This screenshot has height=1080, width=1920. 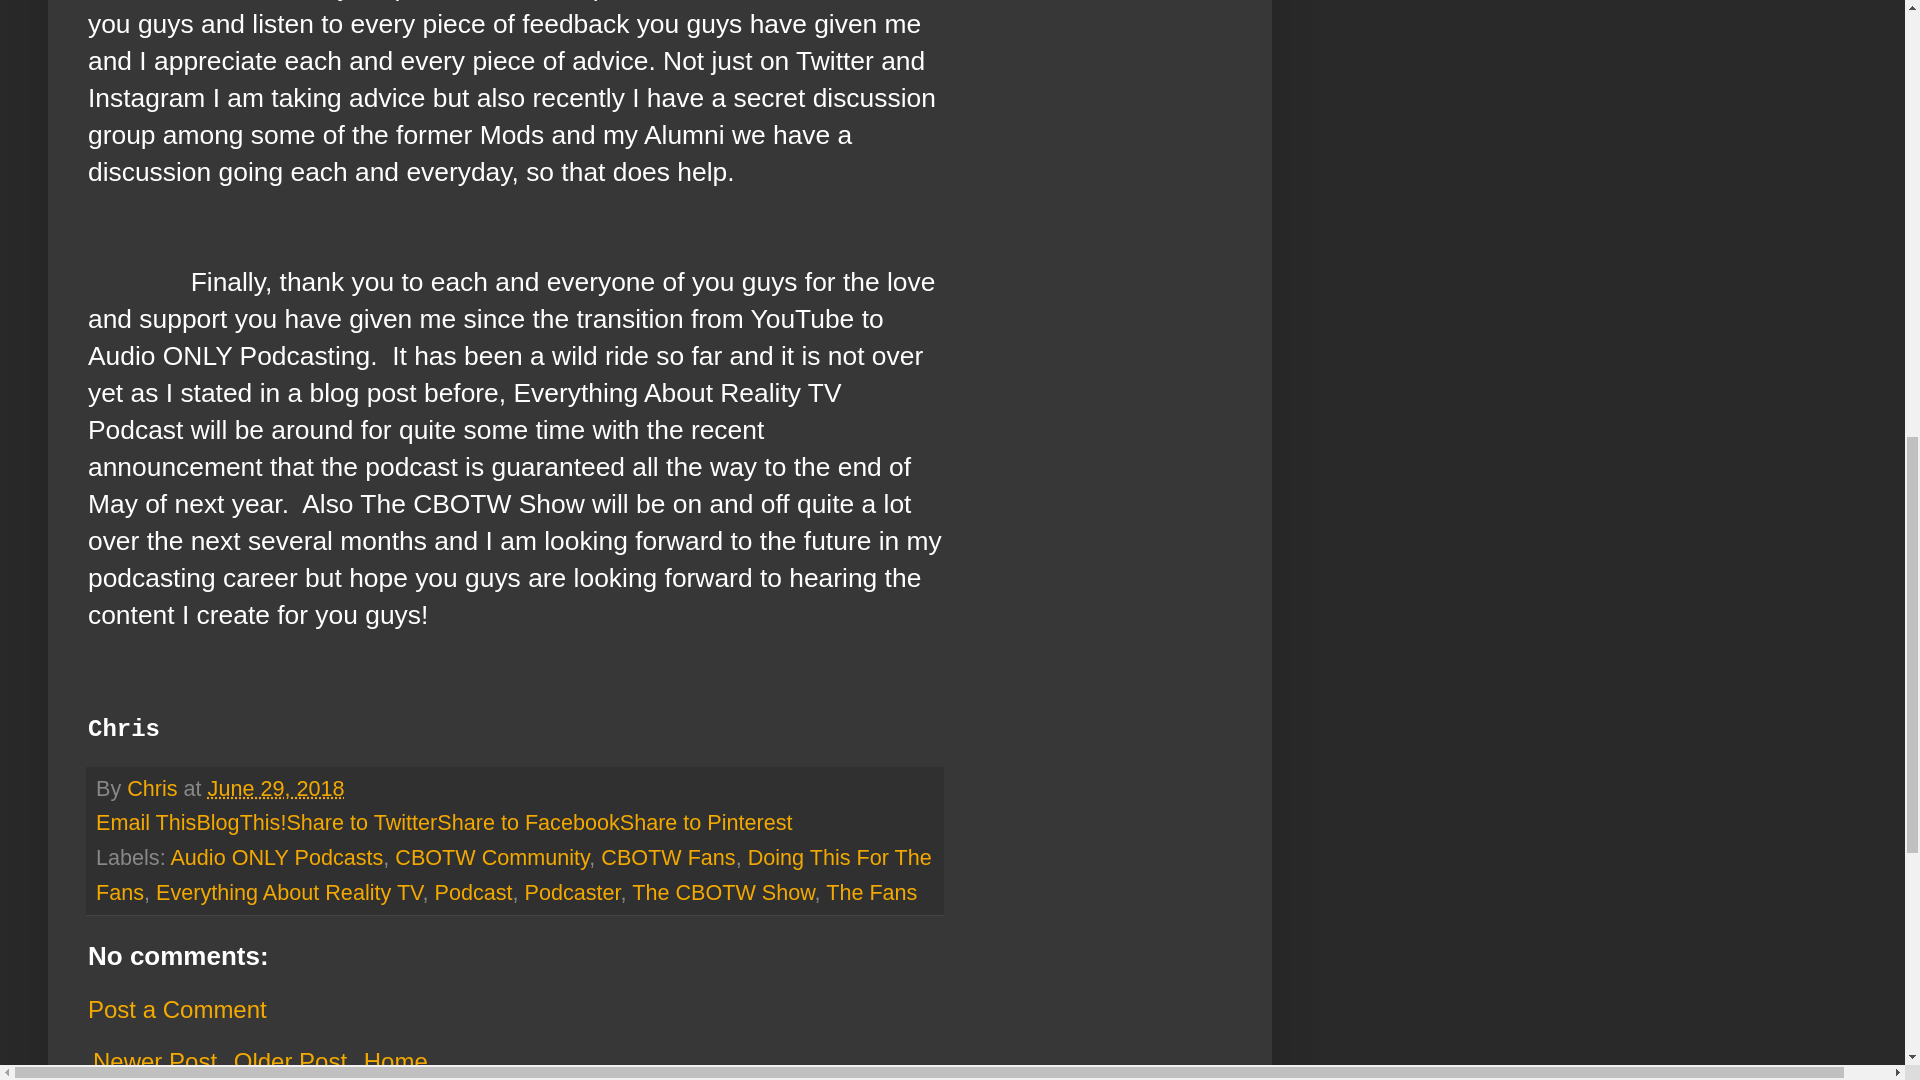 I want to click on Podcaster, so click(x=572, y=892).